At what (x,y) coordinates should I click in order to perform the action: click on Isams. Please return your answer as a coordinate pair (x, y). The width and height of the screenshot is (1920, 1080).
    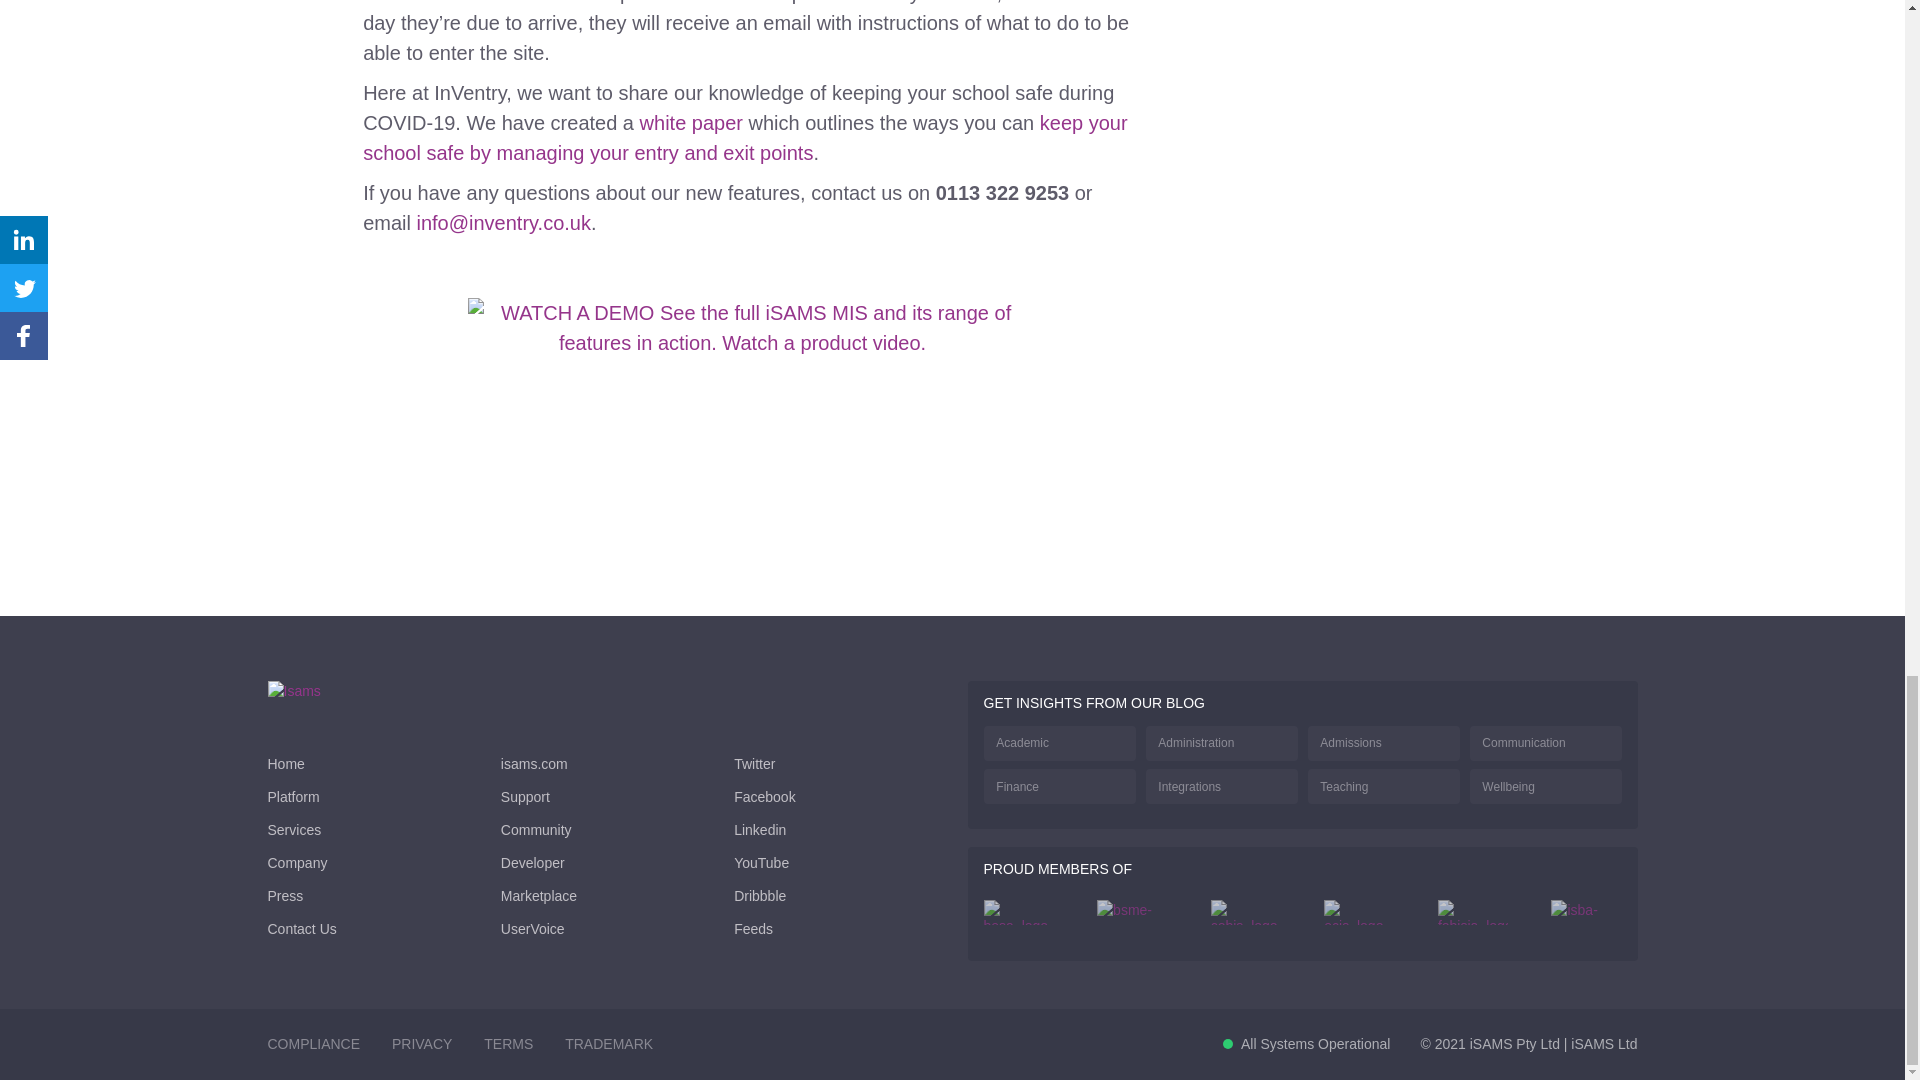
    Looking at the image, I should click on (323, 692).